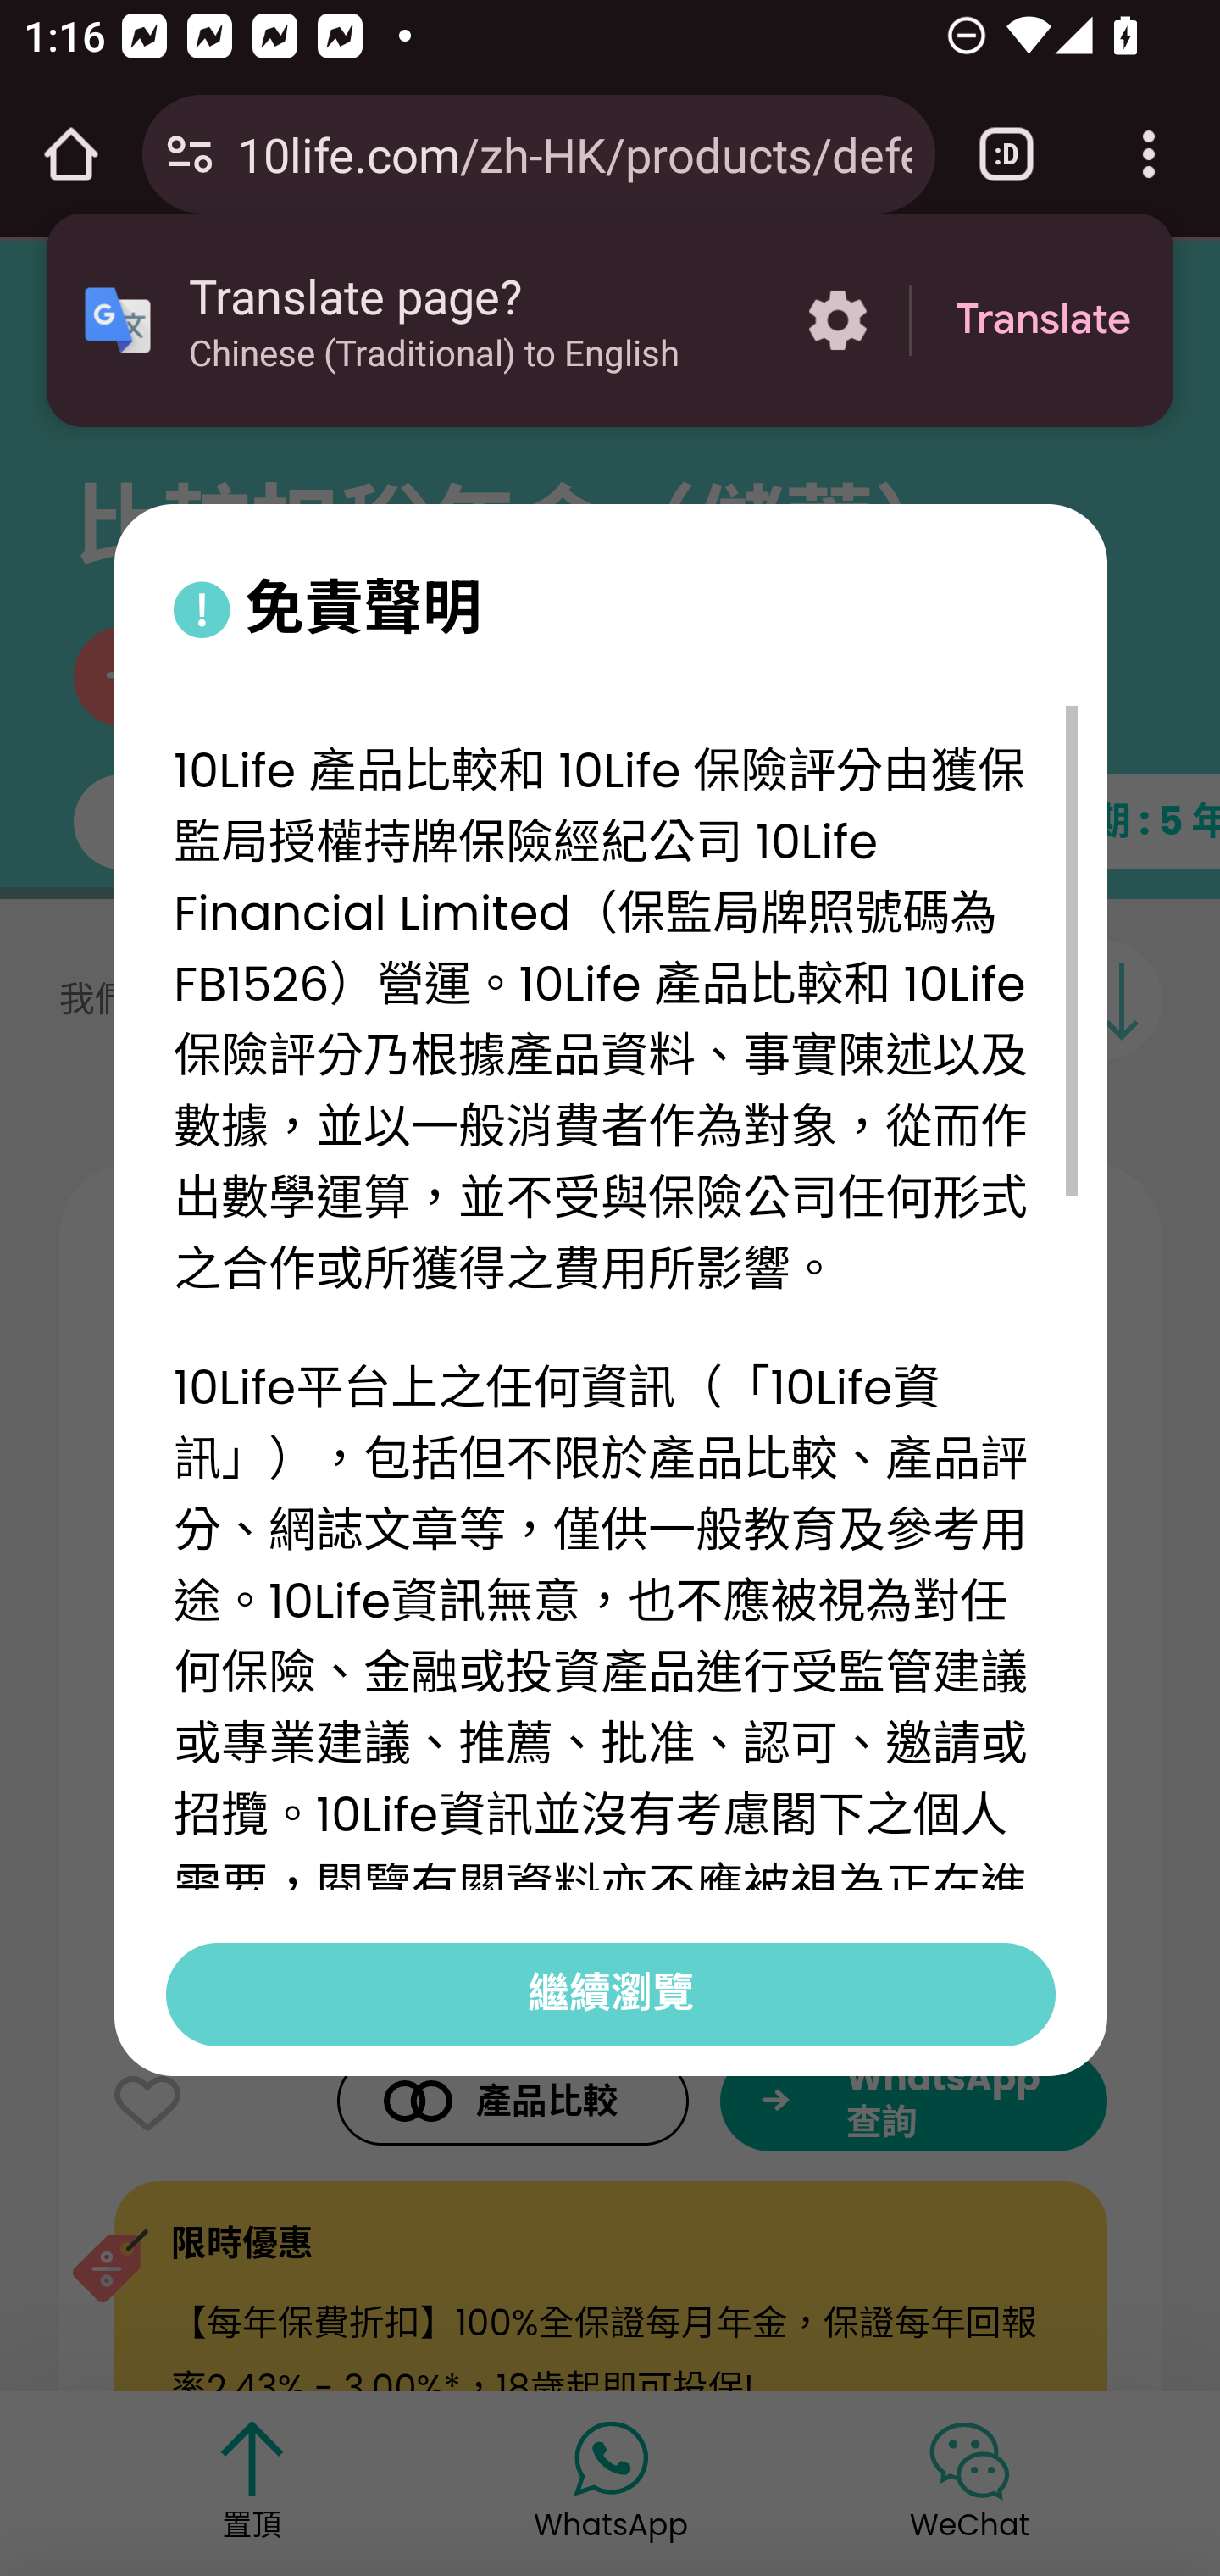  Describe the element at coordinates (190, 154) in the screenshot. I see `Connection is secure` at that location.